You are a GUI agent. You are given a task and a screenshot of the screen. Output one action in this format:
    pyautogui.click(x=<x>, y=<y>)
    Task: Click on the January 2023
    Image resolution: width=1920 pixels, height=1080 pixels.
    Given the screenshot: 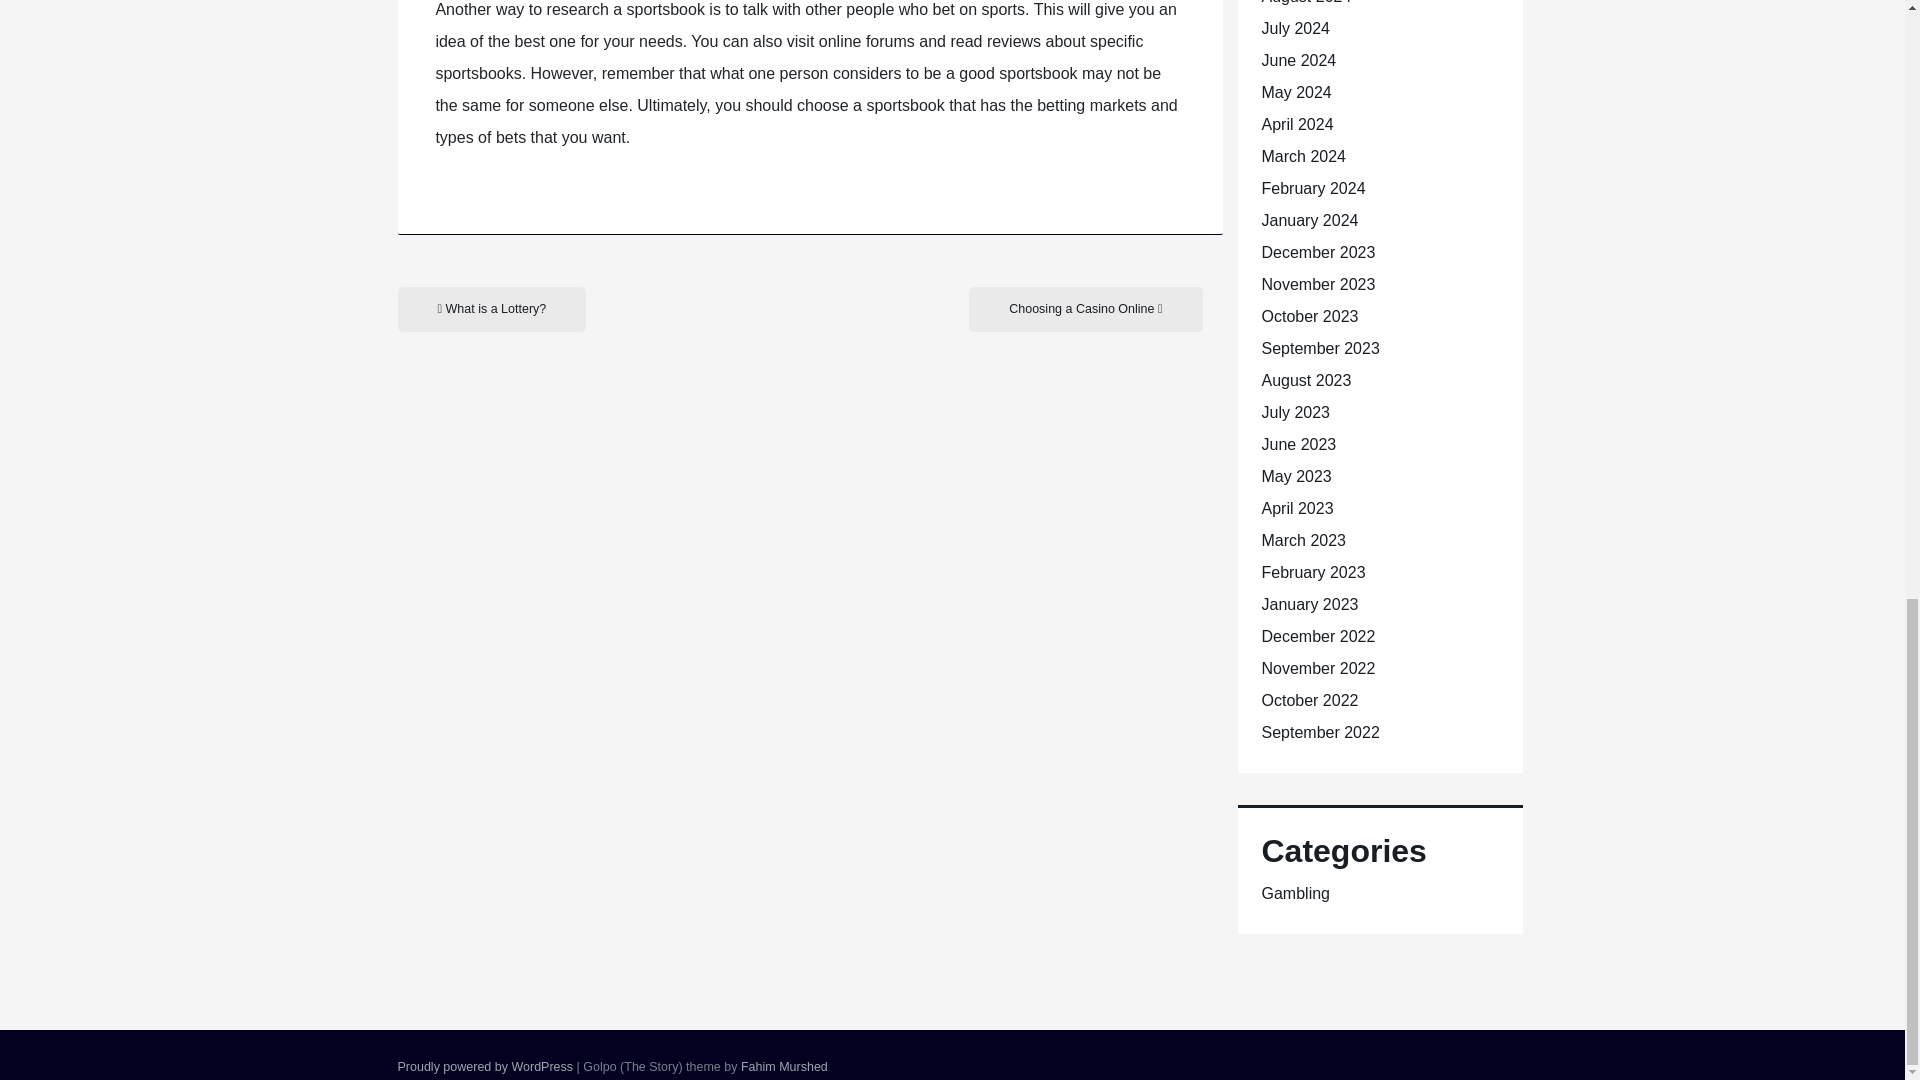 What is the action you would take?
    pyautogui.click(x=1310, y=604)
    